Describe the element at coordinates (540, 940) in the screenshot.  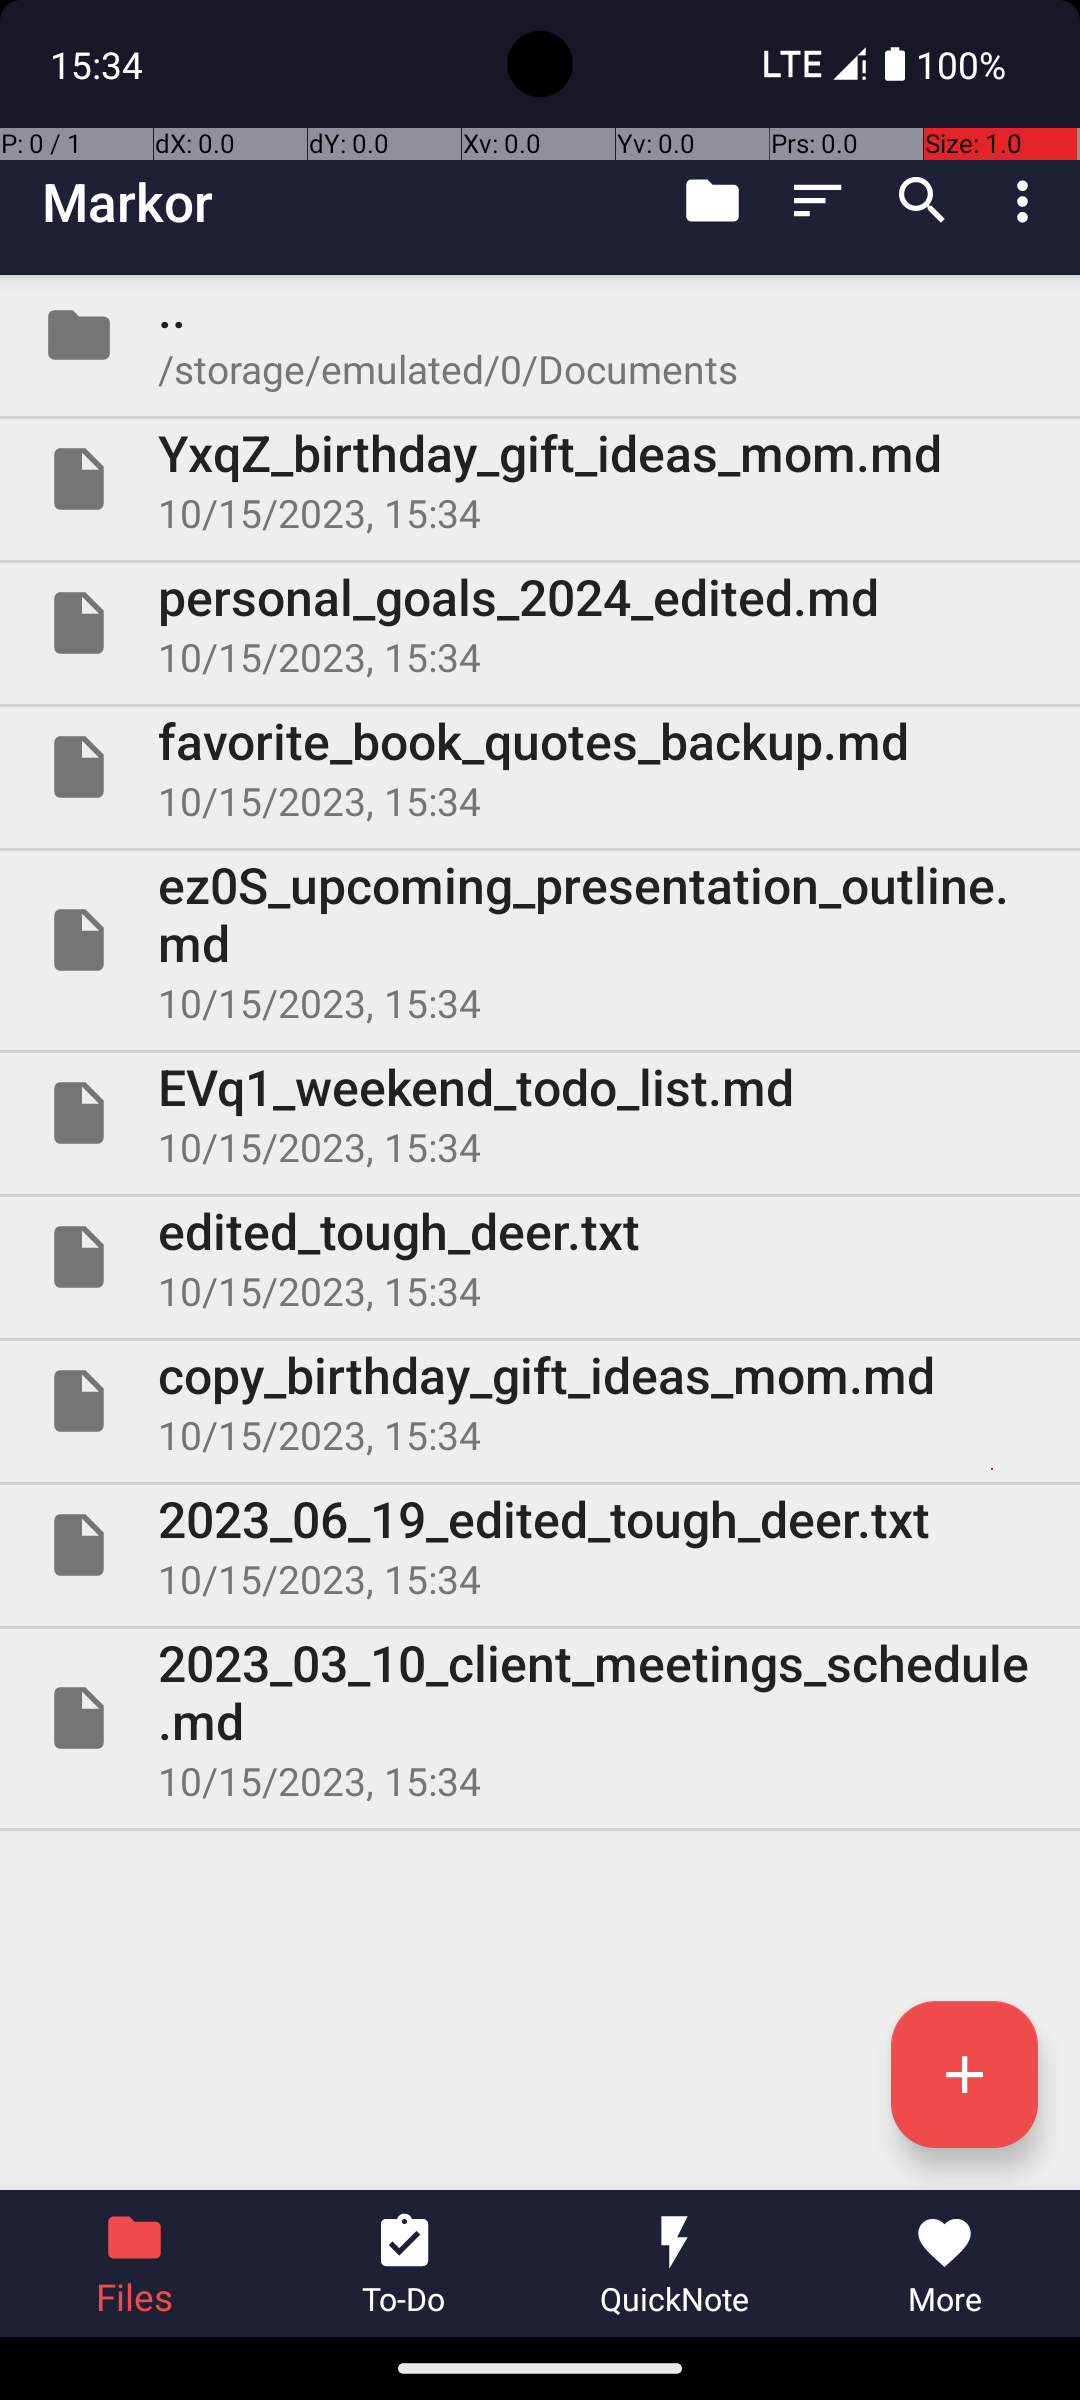
I see `File ez0S_upcoming_presentation_outline.md ` at that location.